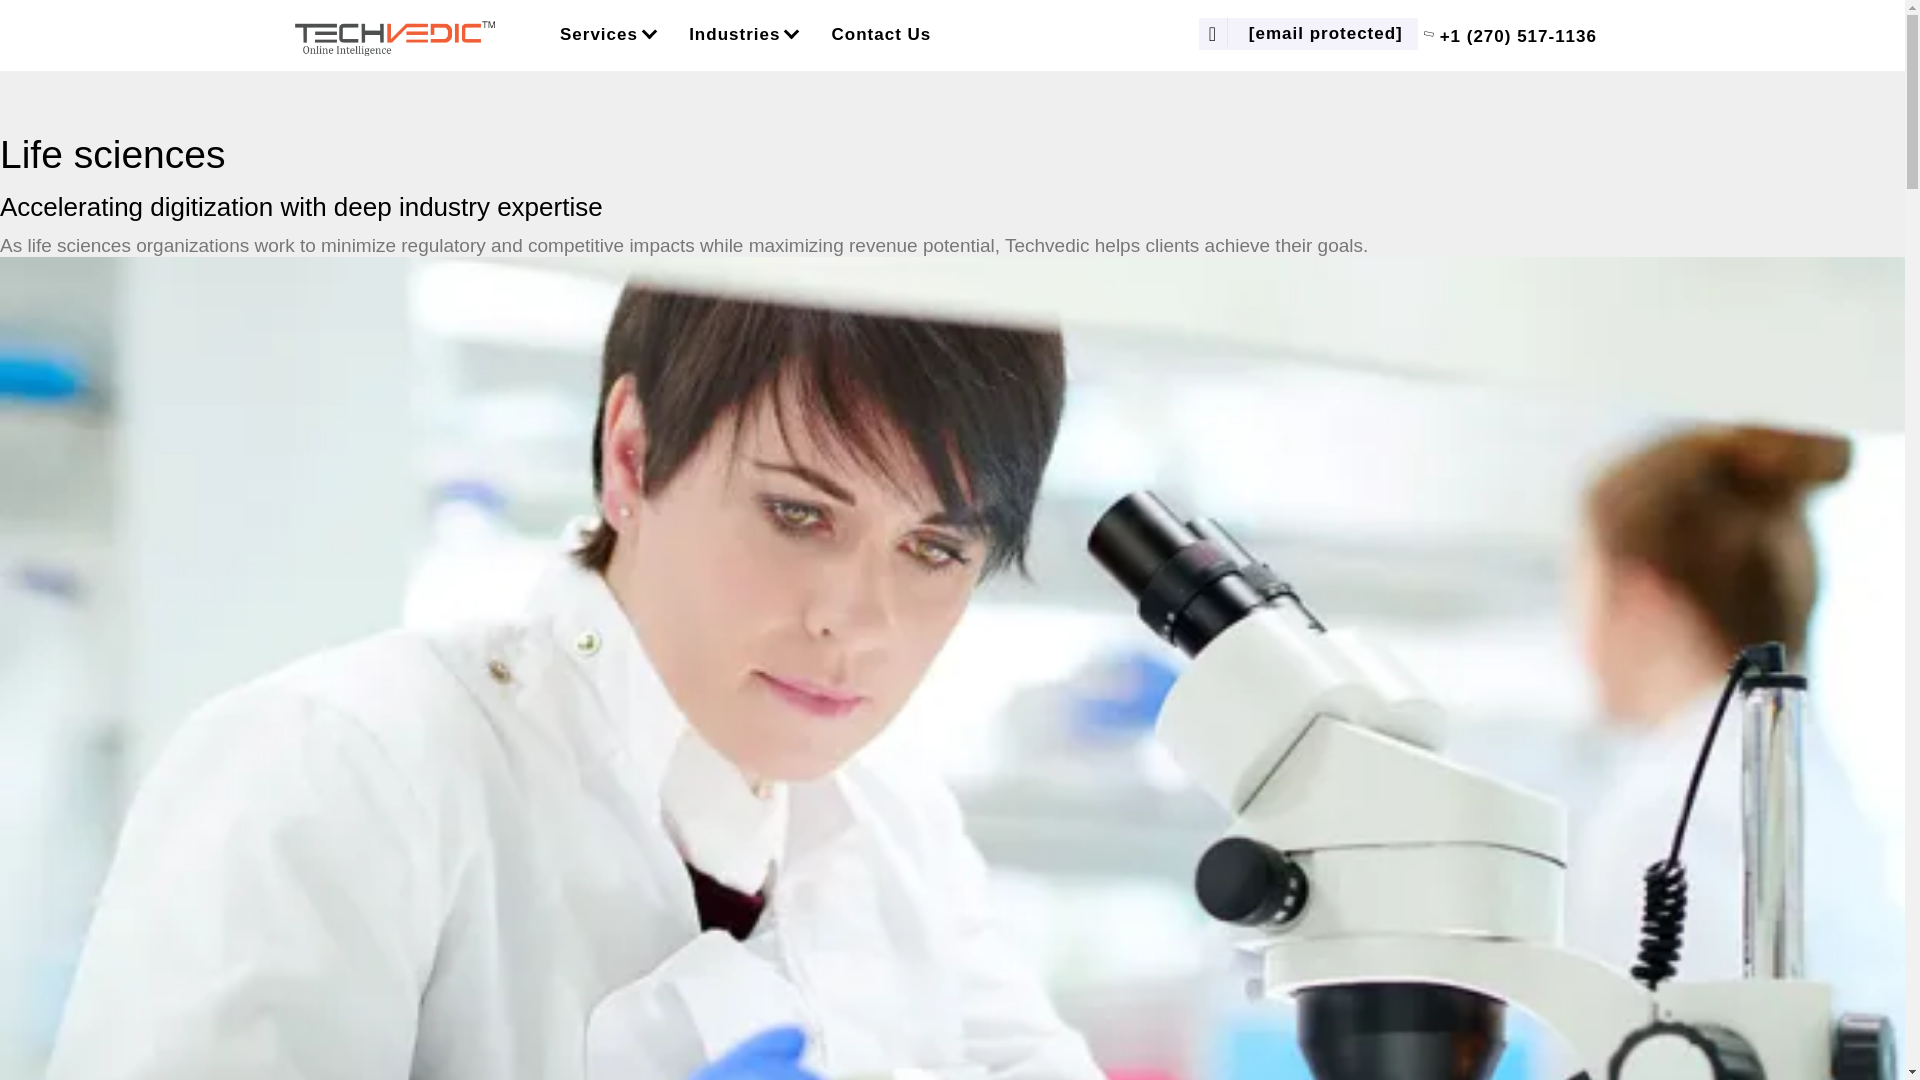 Image resolution: width=1920 pixels, height=1080 pixels. What do you see at coordinates (742, 35) in the screenshot?
I see `Industries` at bounding box center [742, 35].